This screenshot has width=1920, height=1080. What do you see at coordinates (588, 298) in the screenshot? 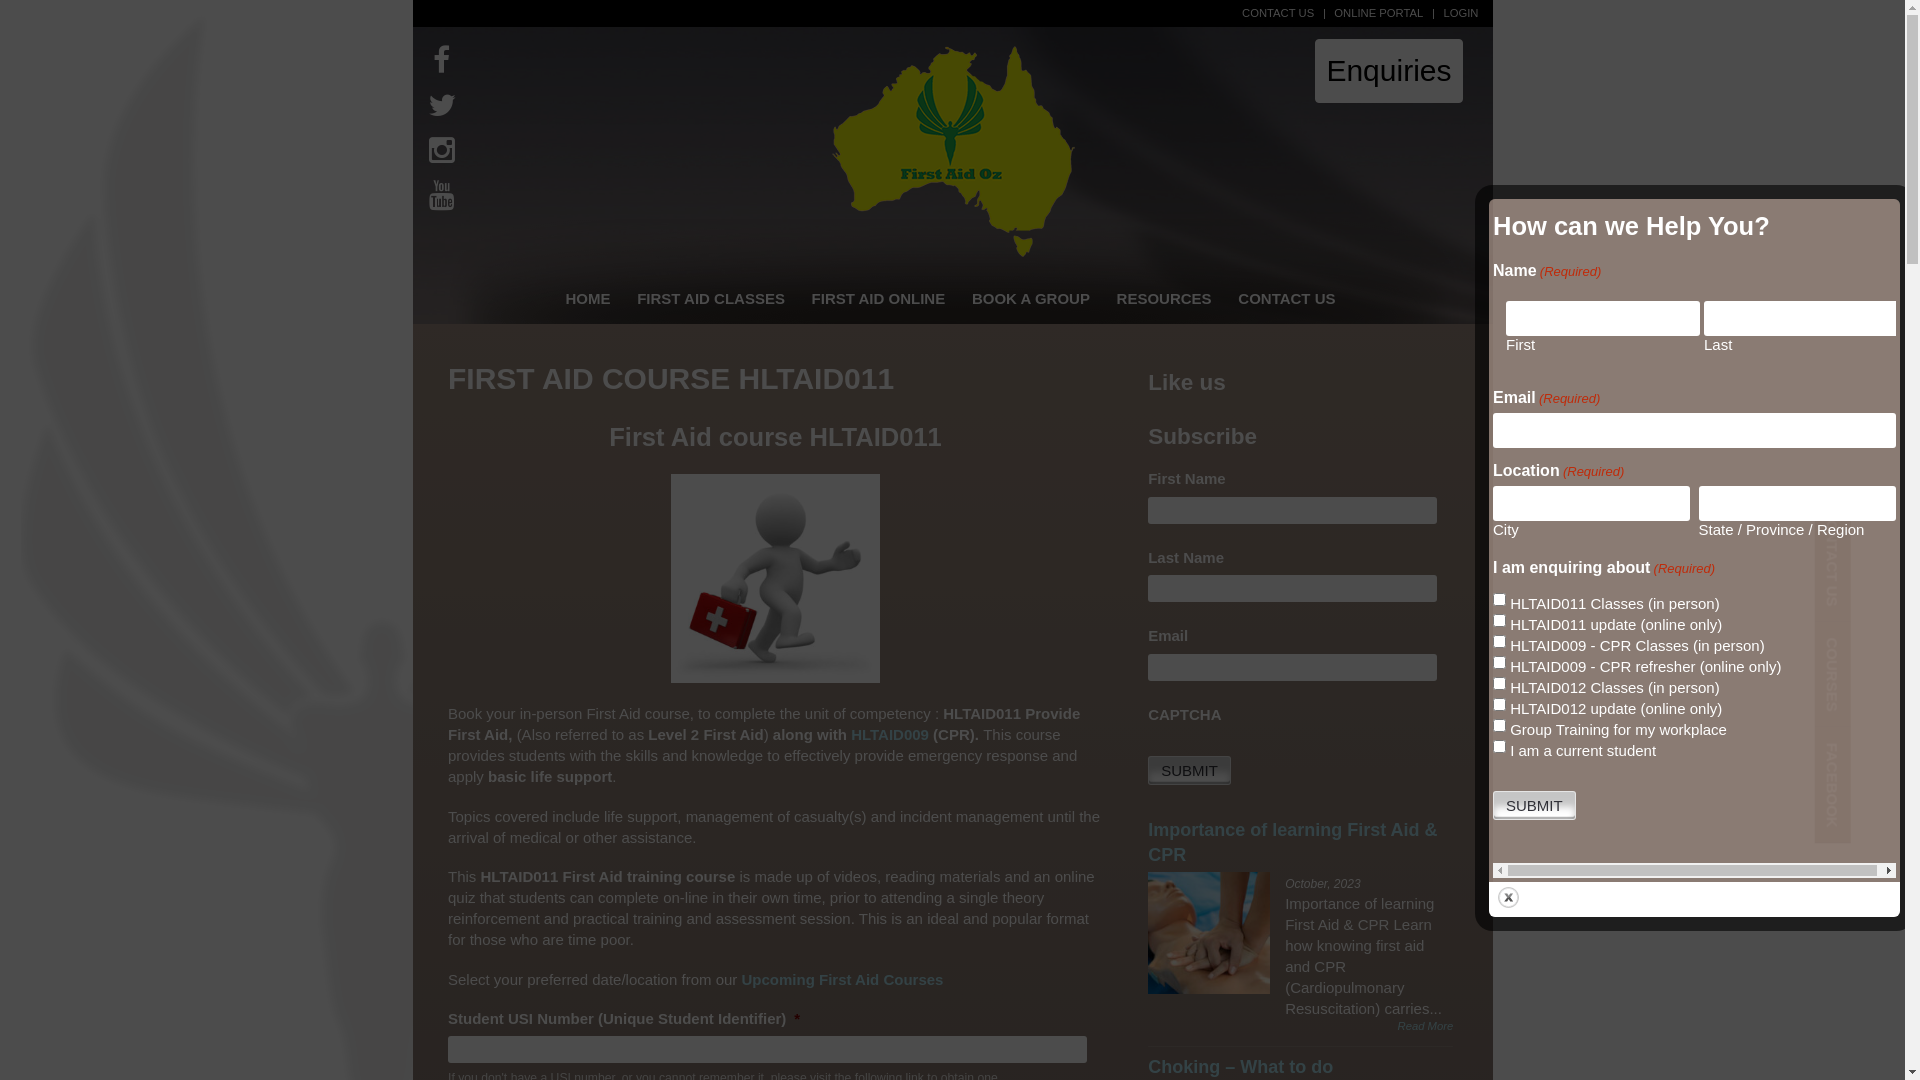
I see `HOME` at bounding box center [588, 298].